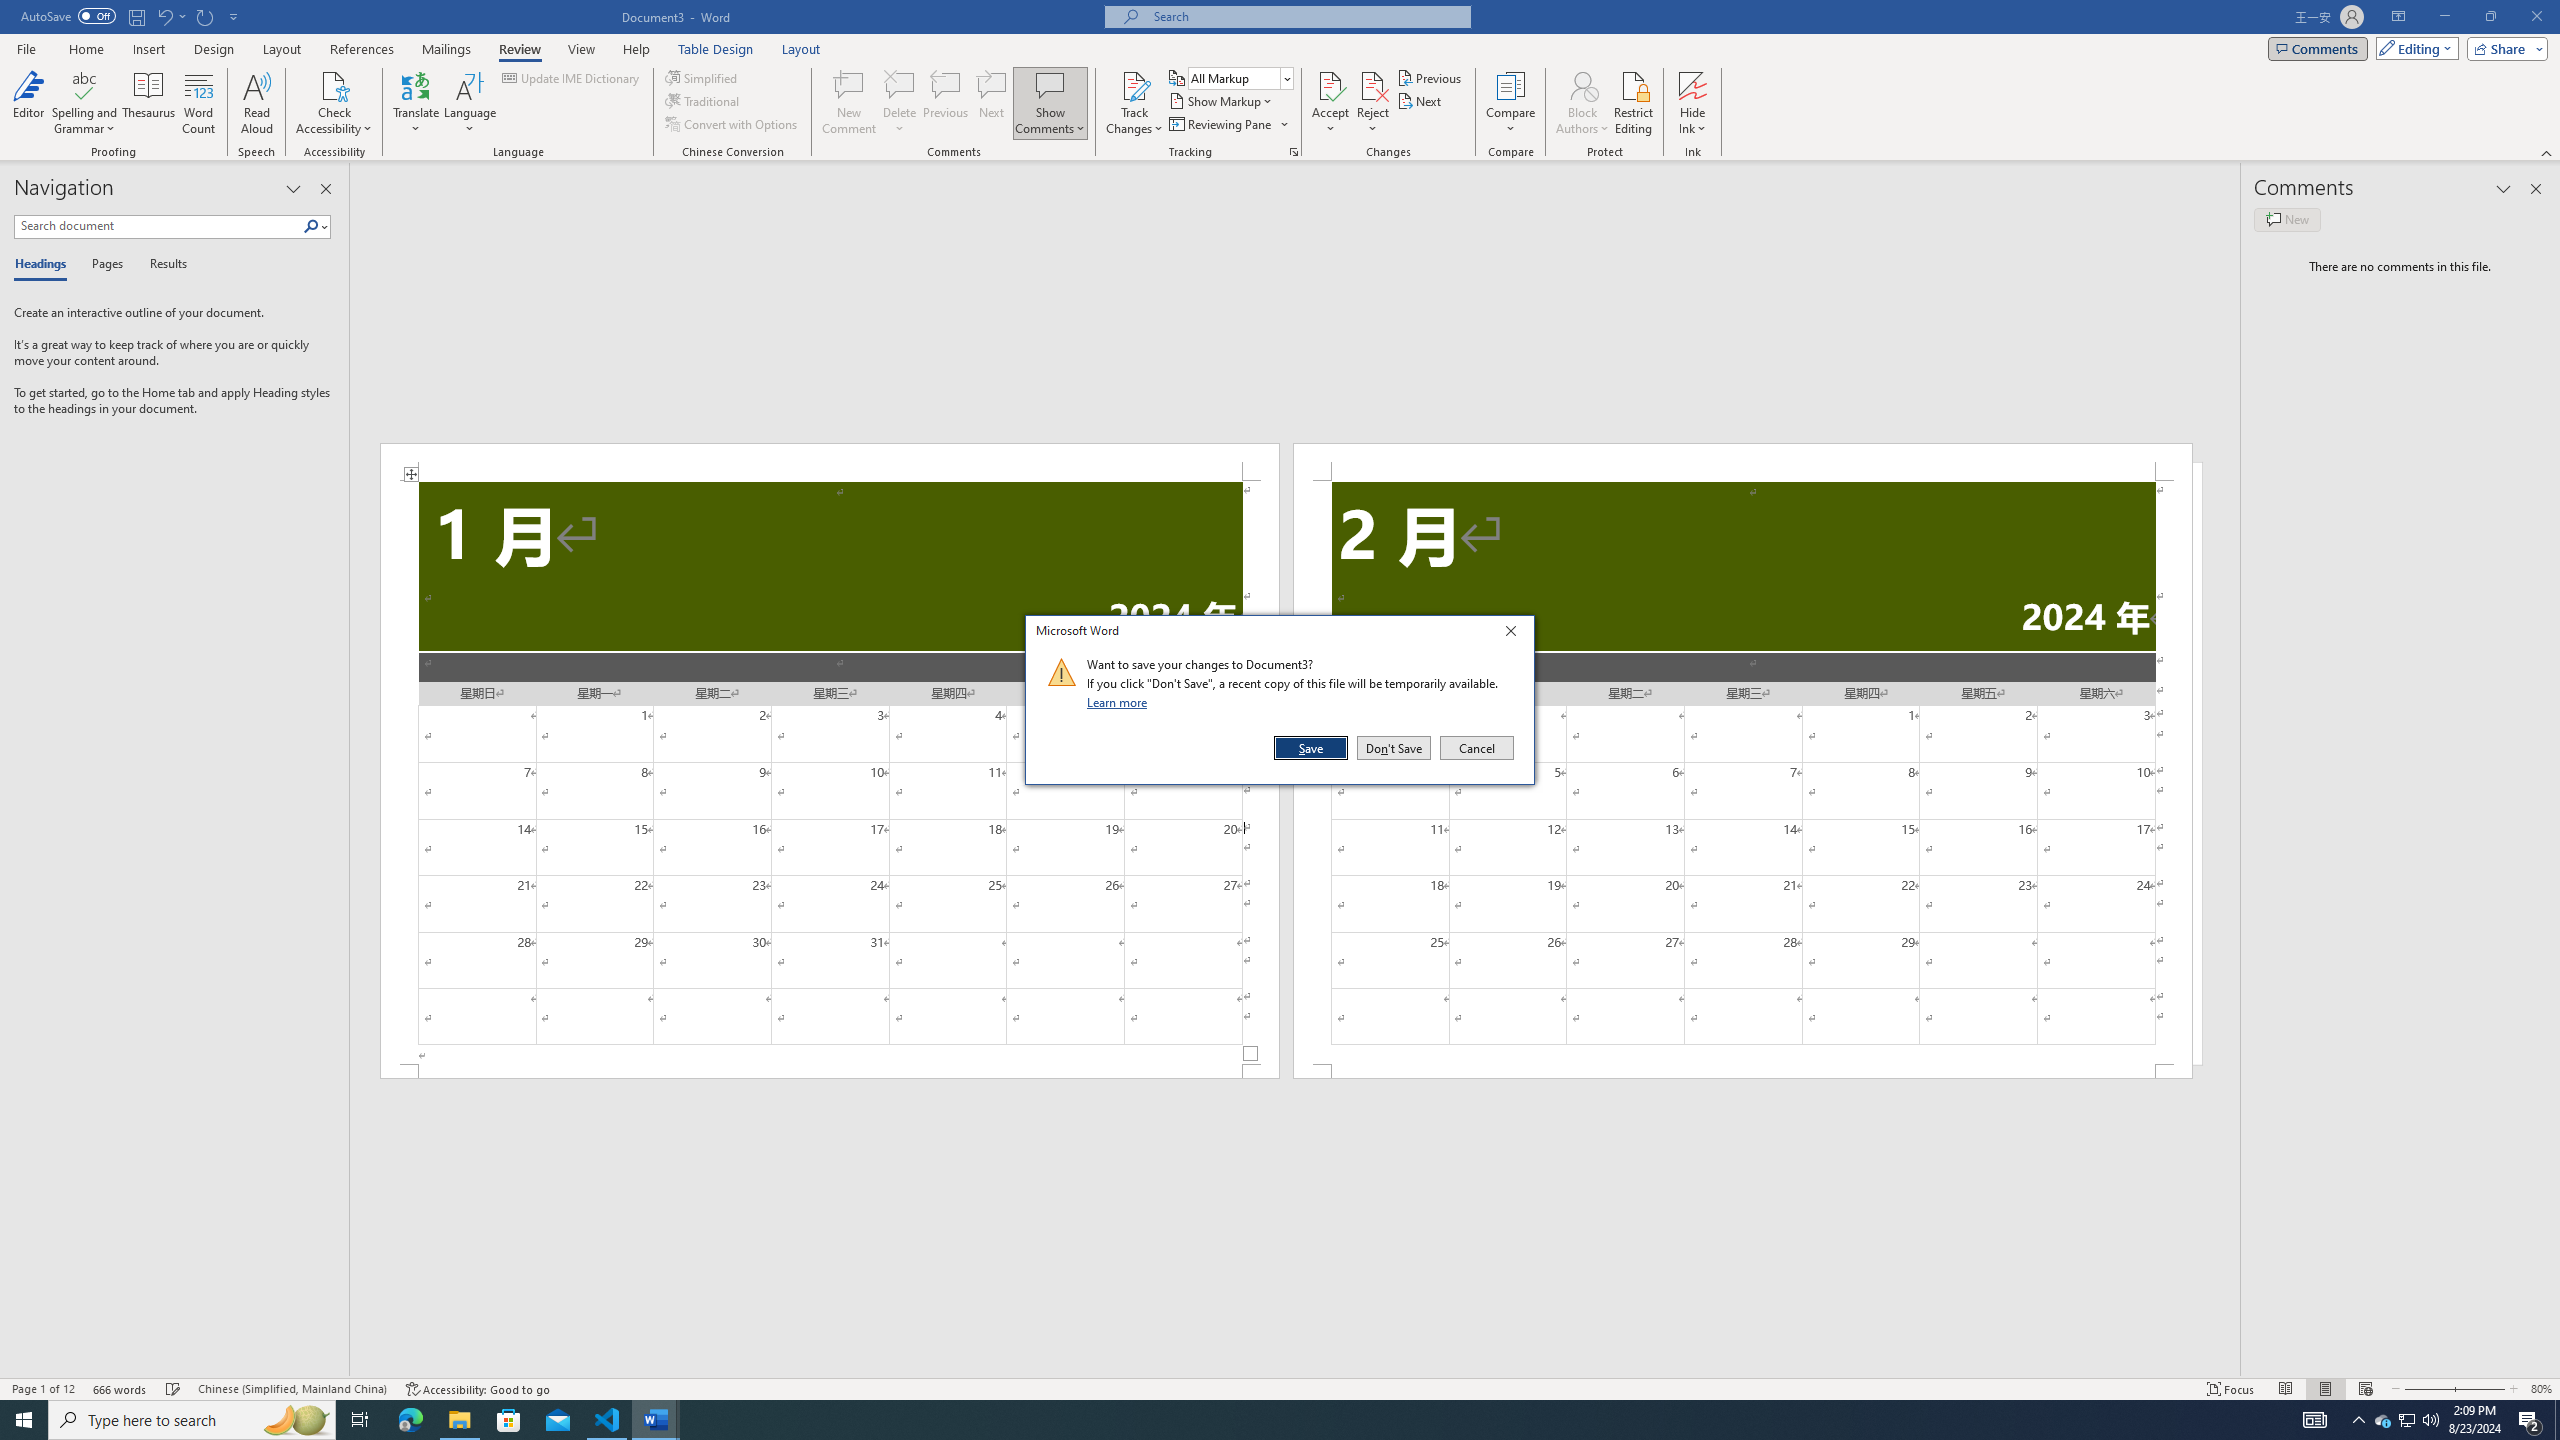 The image size is (2560, 1440). What do you see at coordinates (86, 103) in the screenshot?
I see `Spelling and Grammar` at bounding box center [86, 103].